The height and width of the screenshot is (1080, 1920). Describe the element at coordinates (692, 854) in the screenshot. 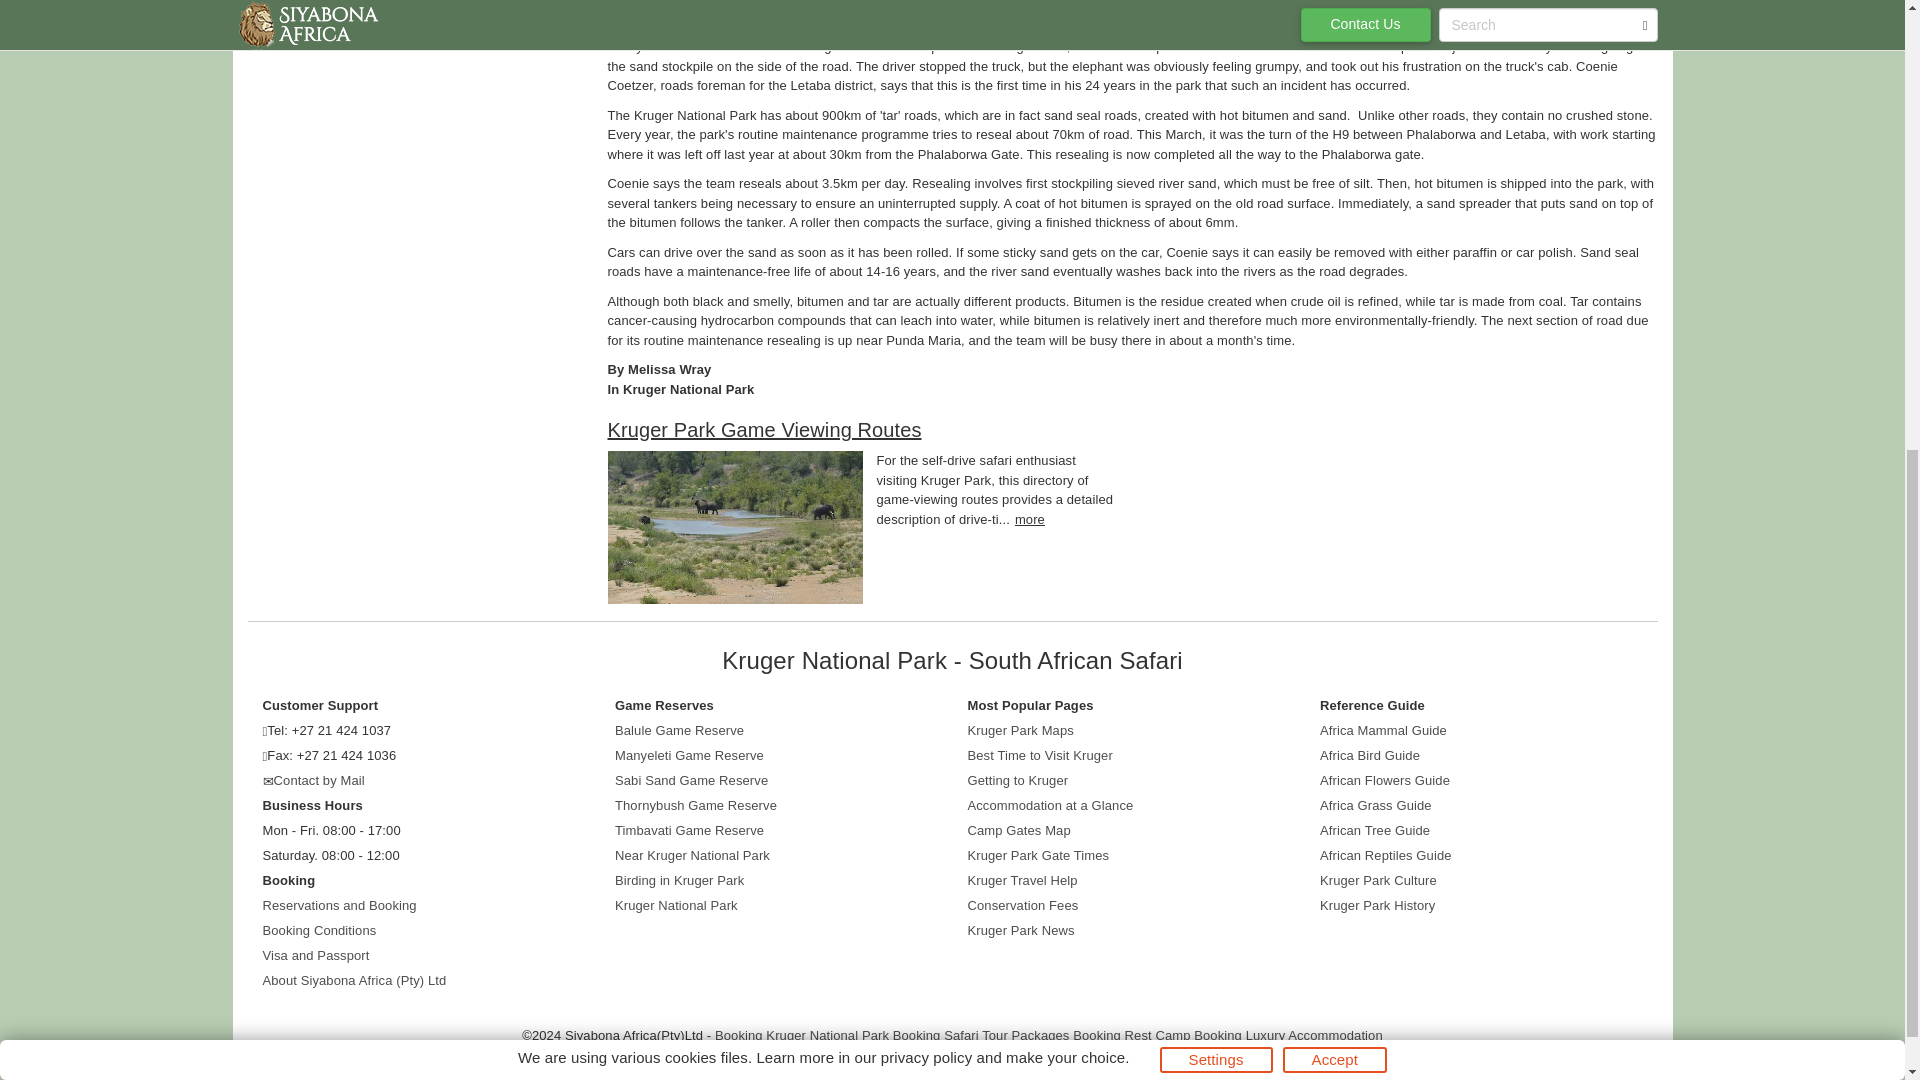

I see `Near Kruger National Park` at that location.